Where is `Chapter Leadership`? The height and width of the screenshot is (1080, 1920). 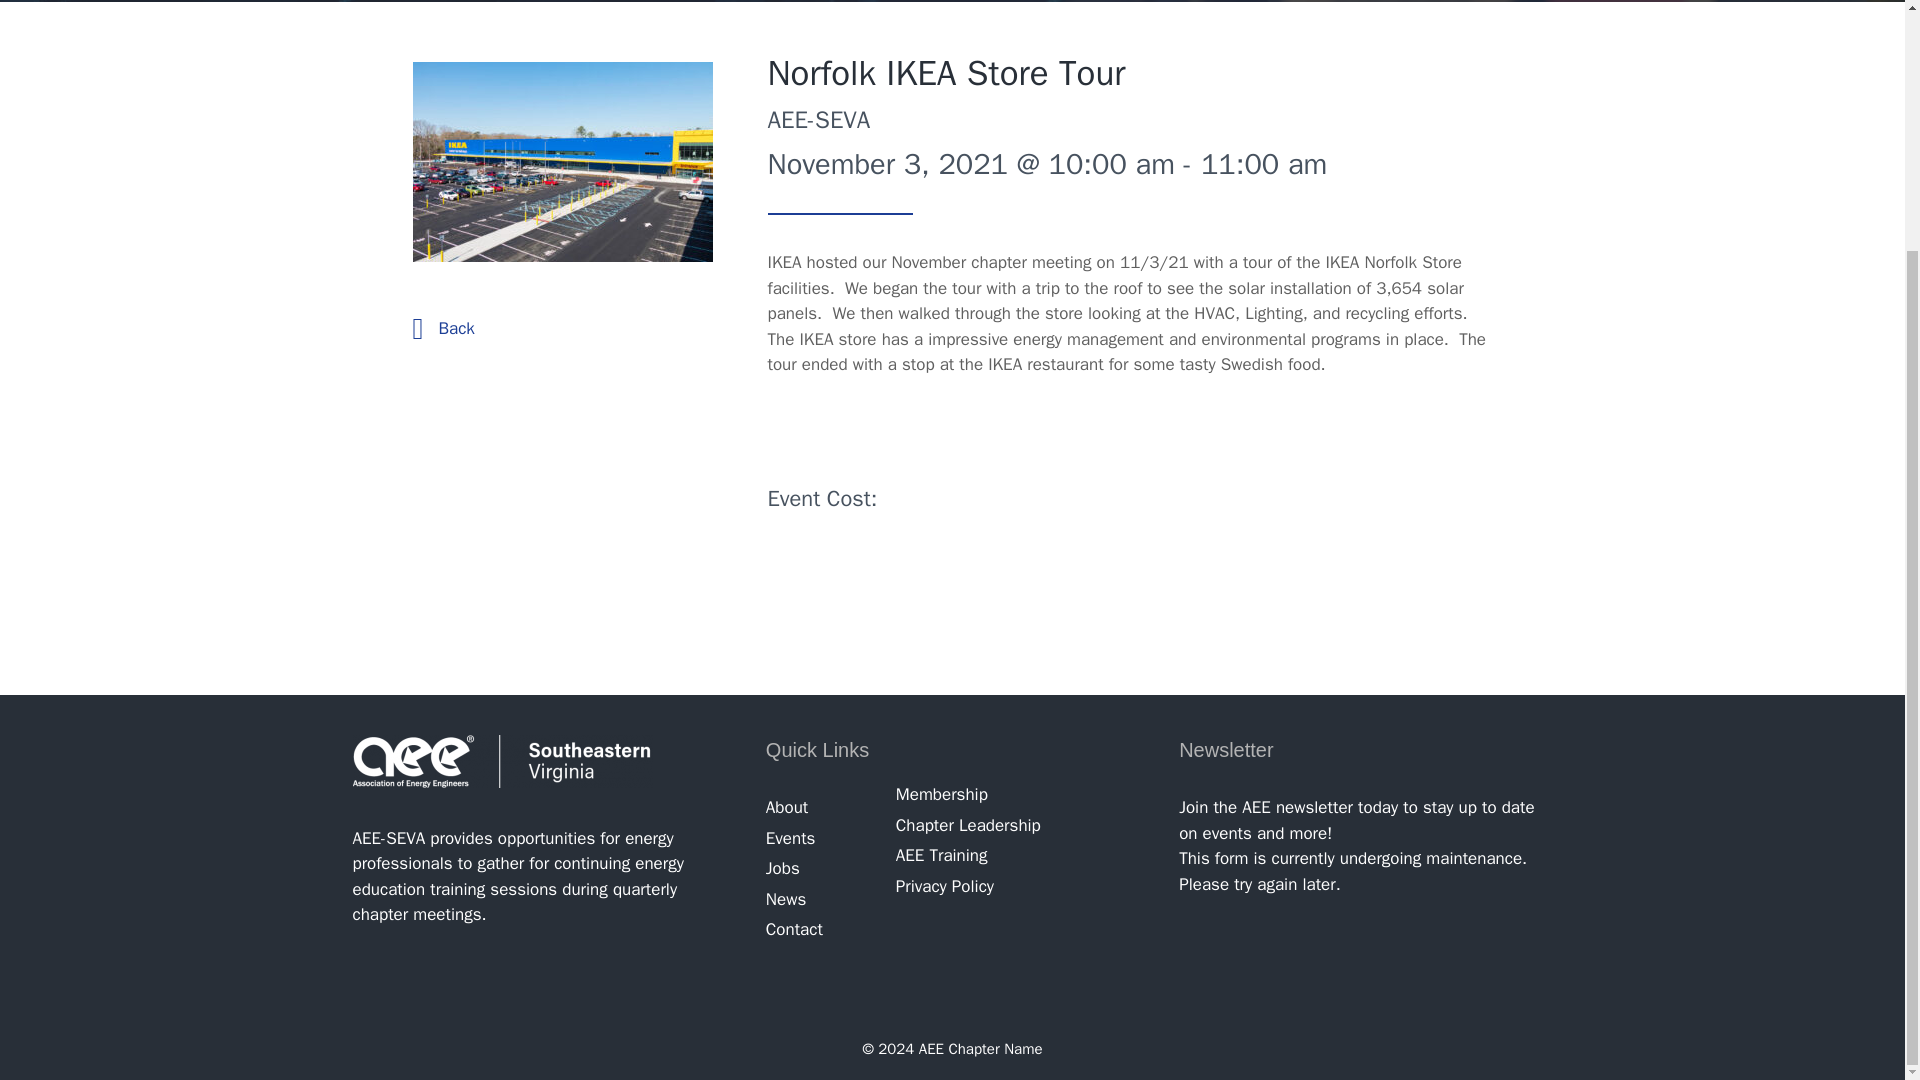 Chapter Leadership is located at coordinates (968, 825).